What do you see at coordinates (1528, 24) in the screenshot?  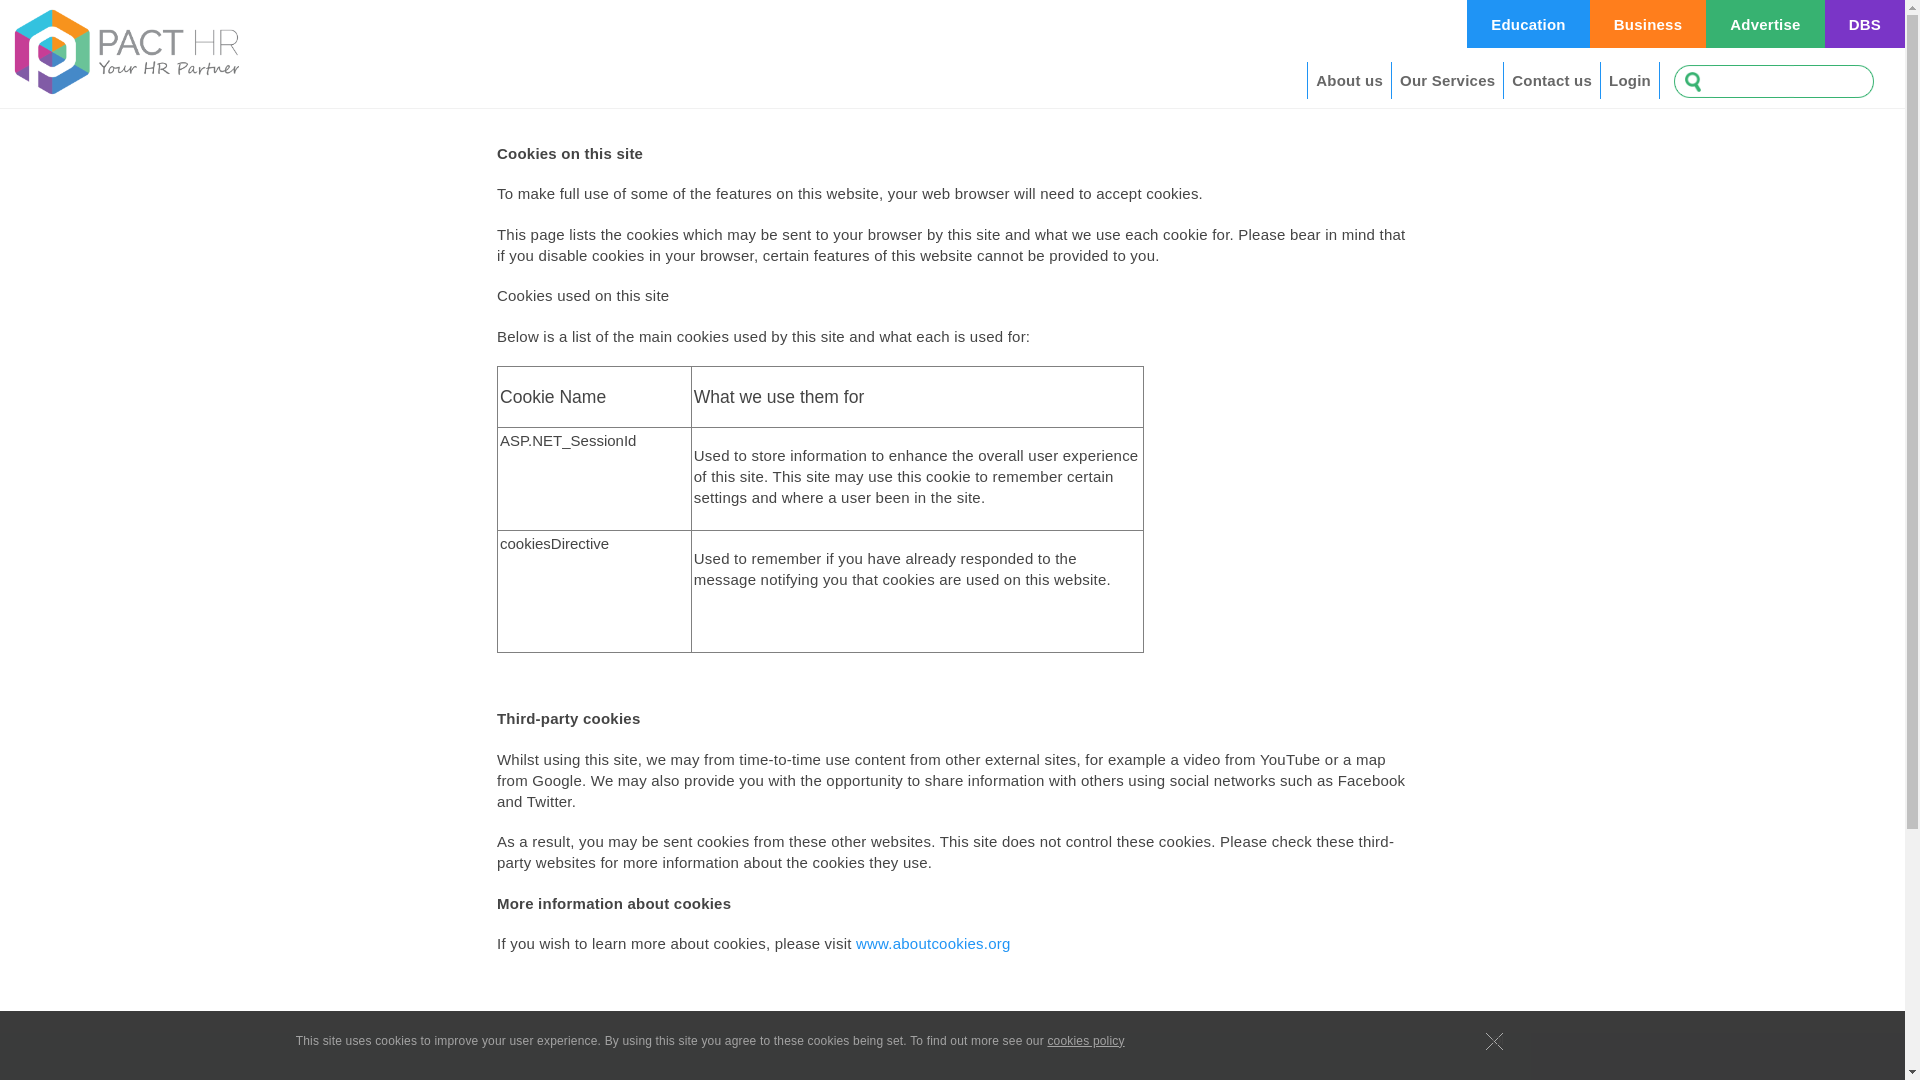 I see `Education` at bounding box center [1528, 24].